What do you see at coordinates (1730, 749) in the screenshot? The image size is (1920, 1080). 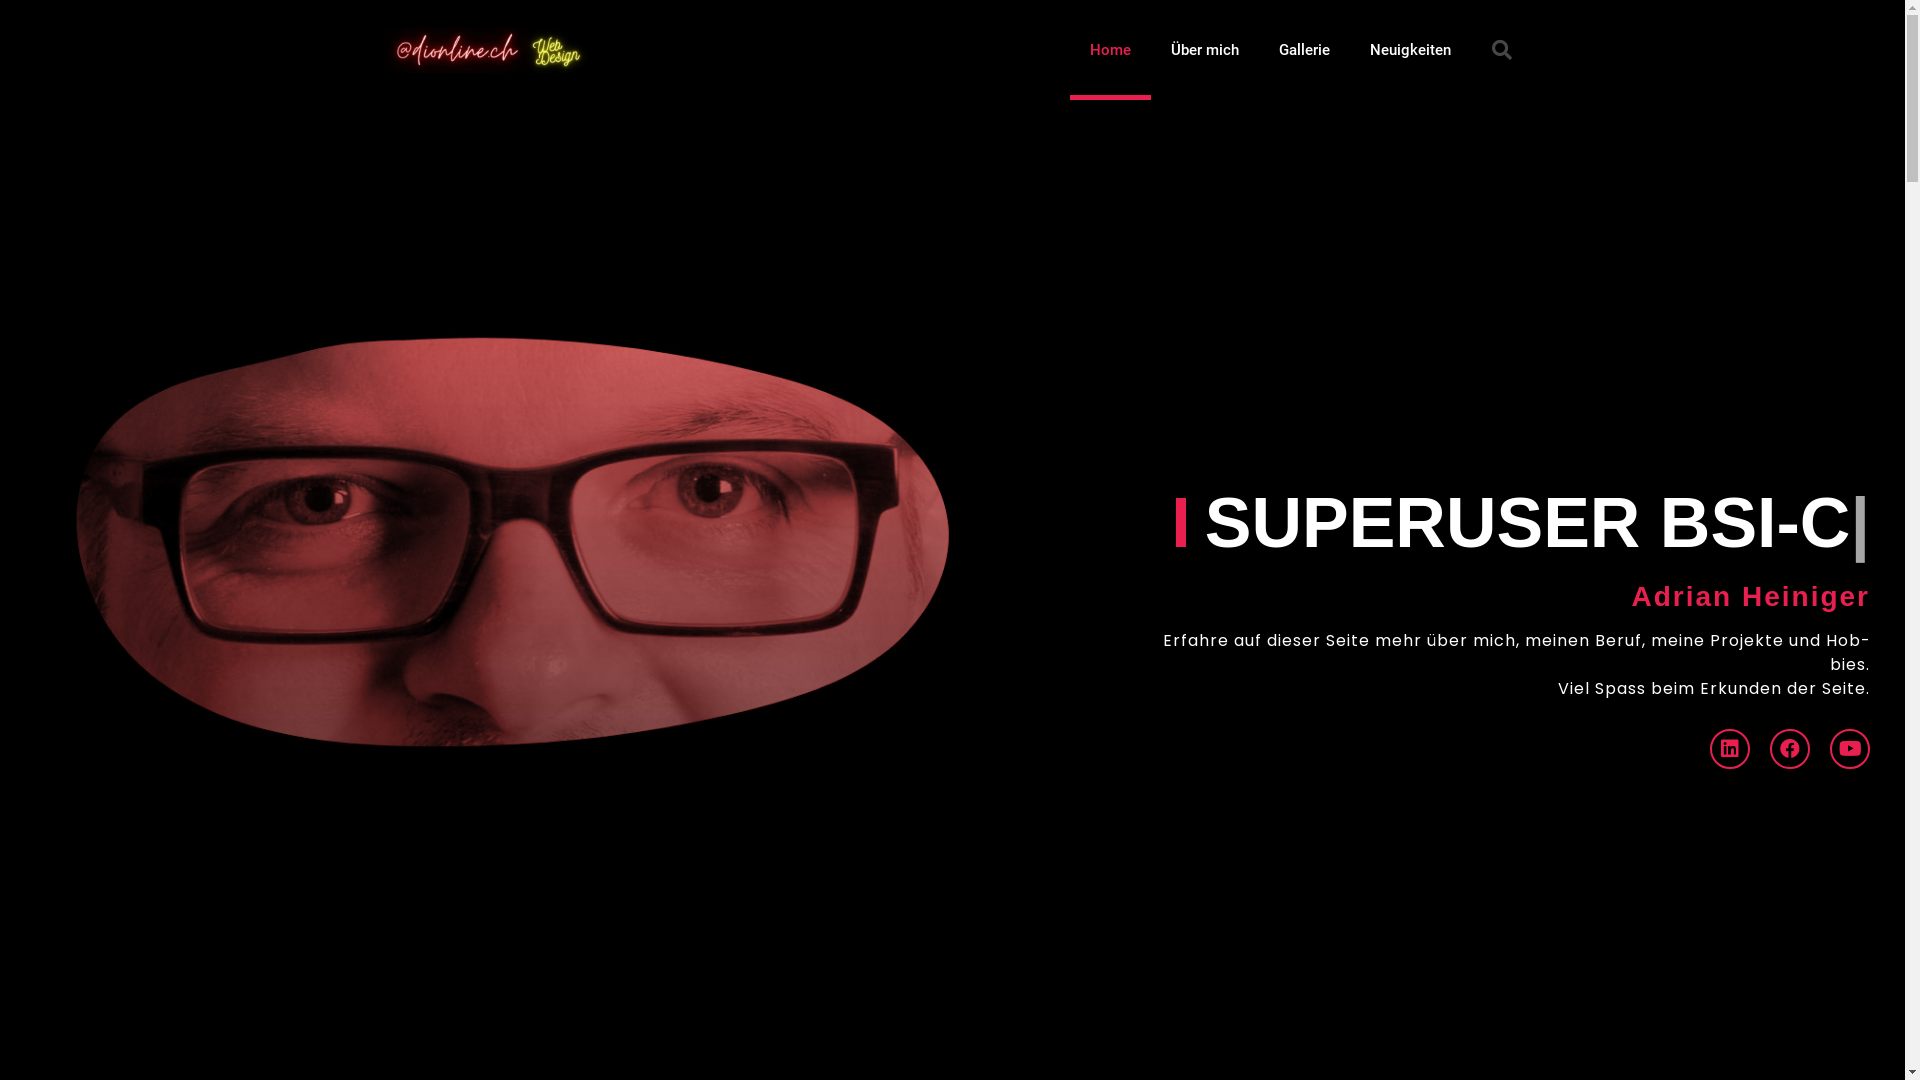 I see `Linkedin` at bounding box center [1730, 749].